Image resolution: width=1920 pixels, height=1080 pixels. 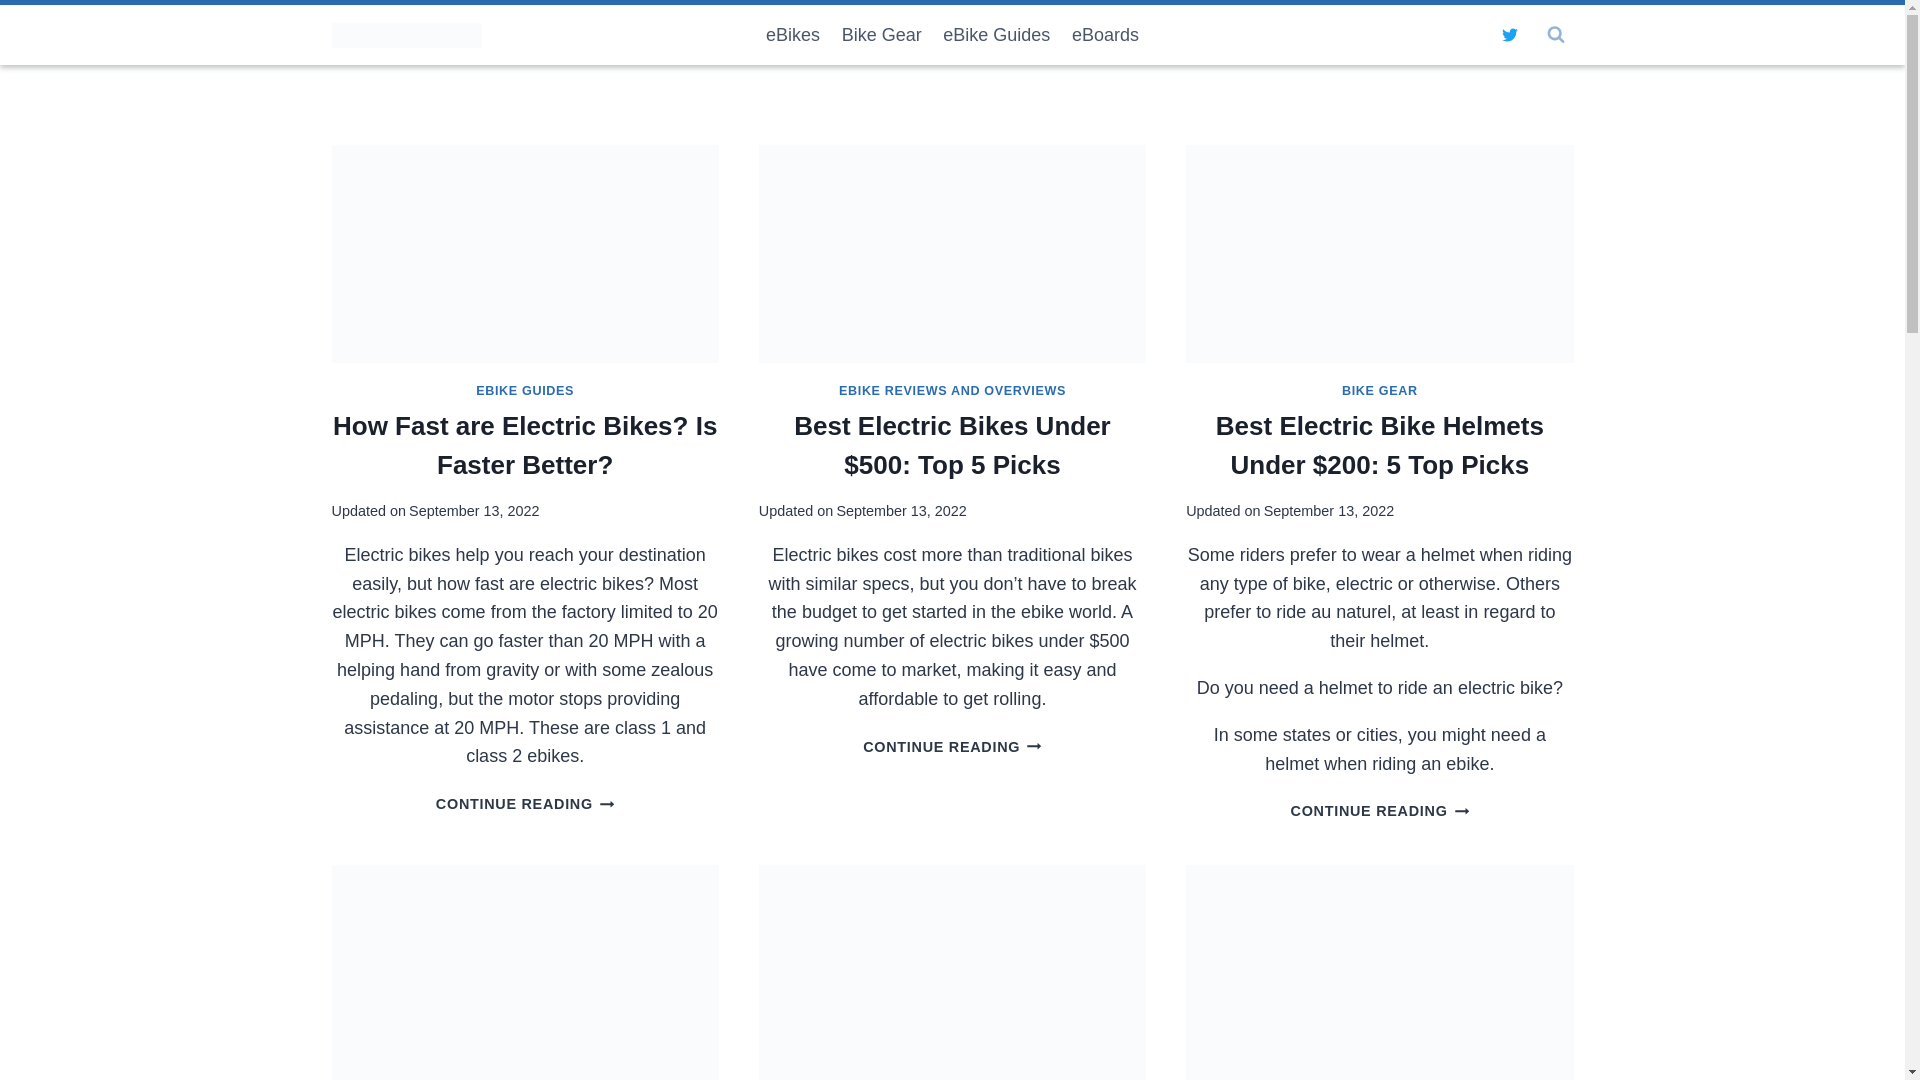 What do you see at coordinates (525, 253) in the screenshot?
I see `How Fast are Electric Bikes? Is Faster Better? 1` at bounding box center [525, 253].